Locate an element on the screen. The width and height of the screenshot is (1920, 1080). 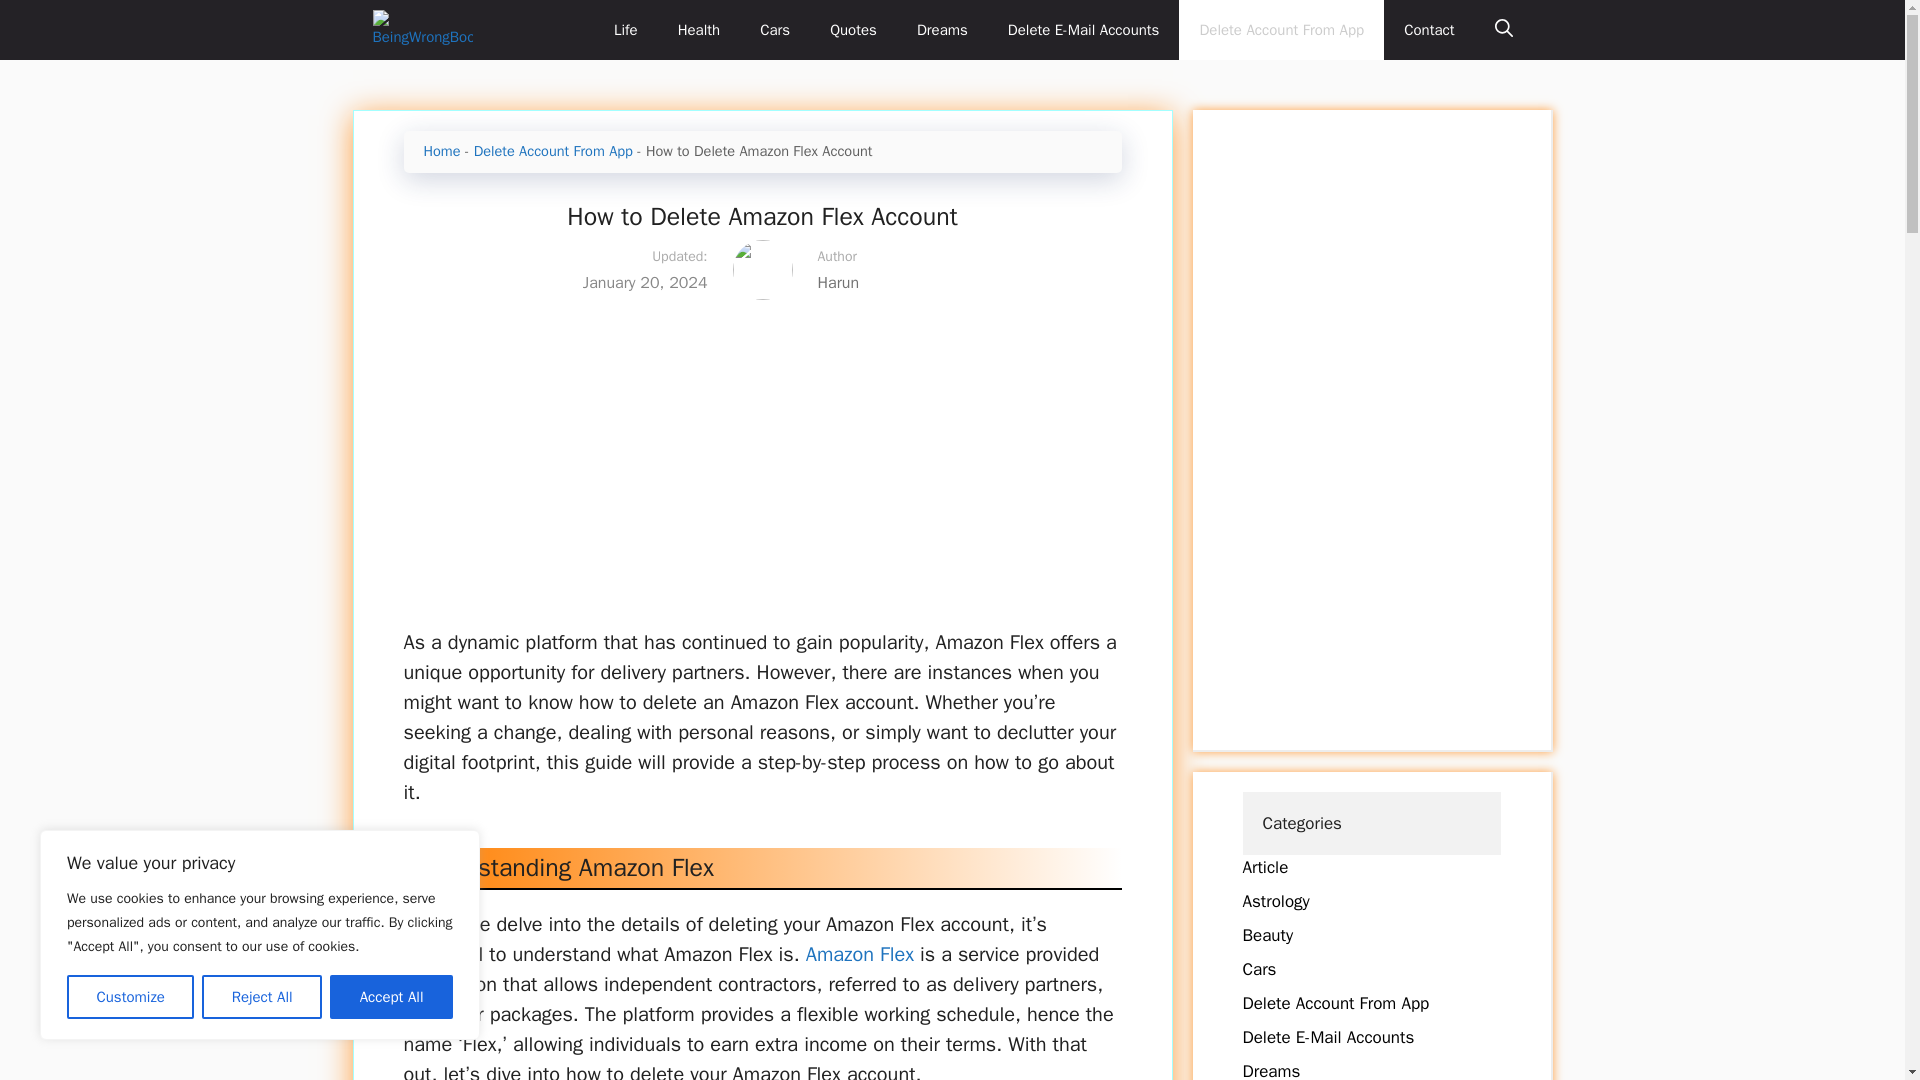
Cars is located at coordinates (1259, 969).